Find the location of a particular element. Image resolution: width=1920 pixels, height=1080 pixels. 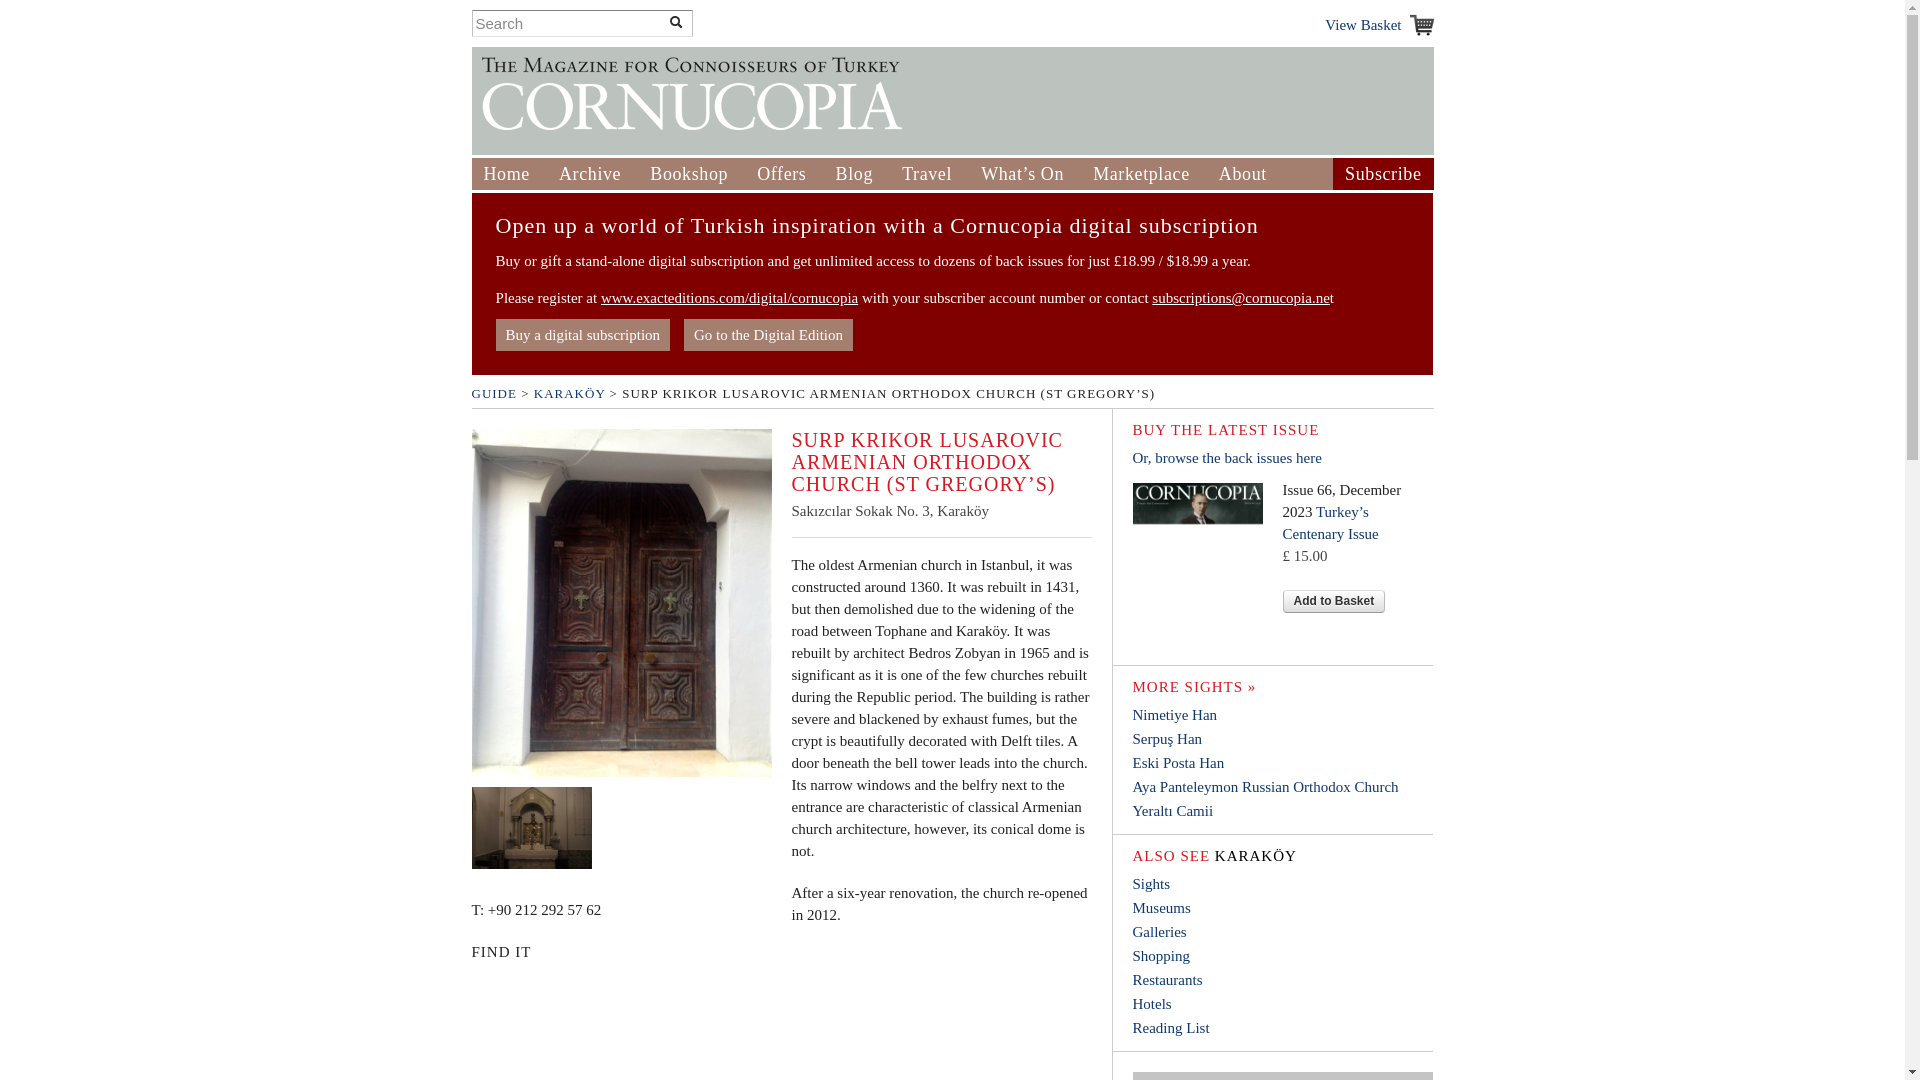

Blog is located at coordinates (854, 174).